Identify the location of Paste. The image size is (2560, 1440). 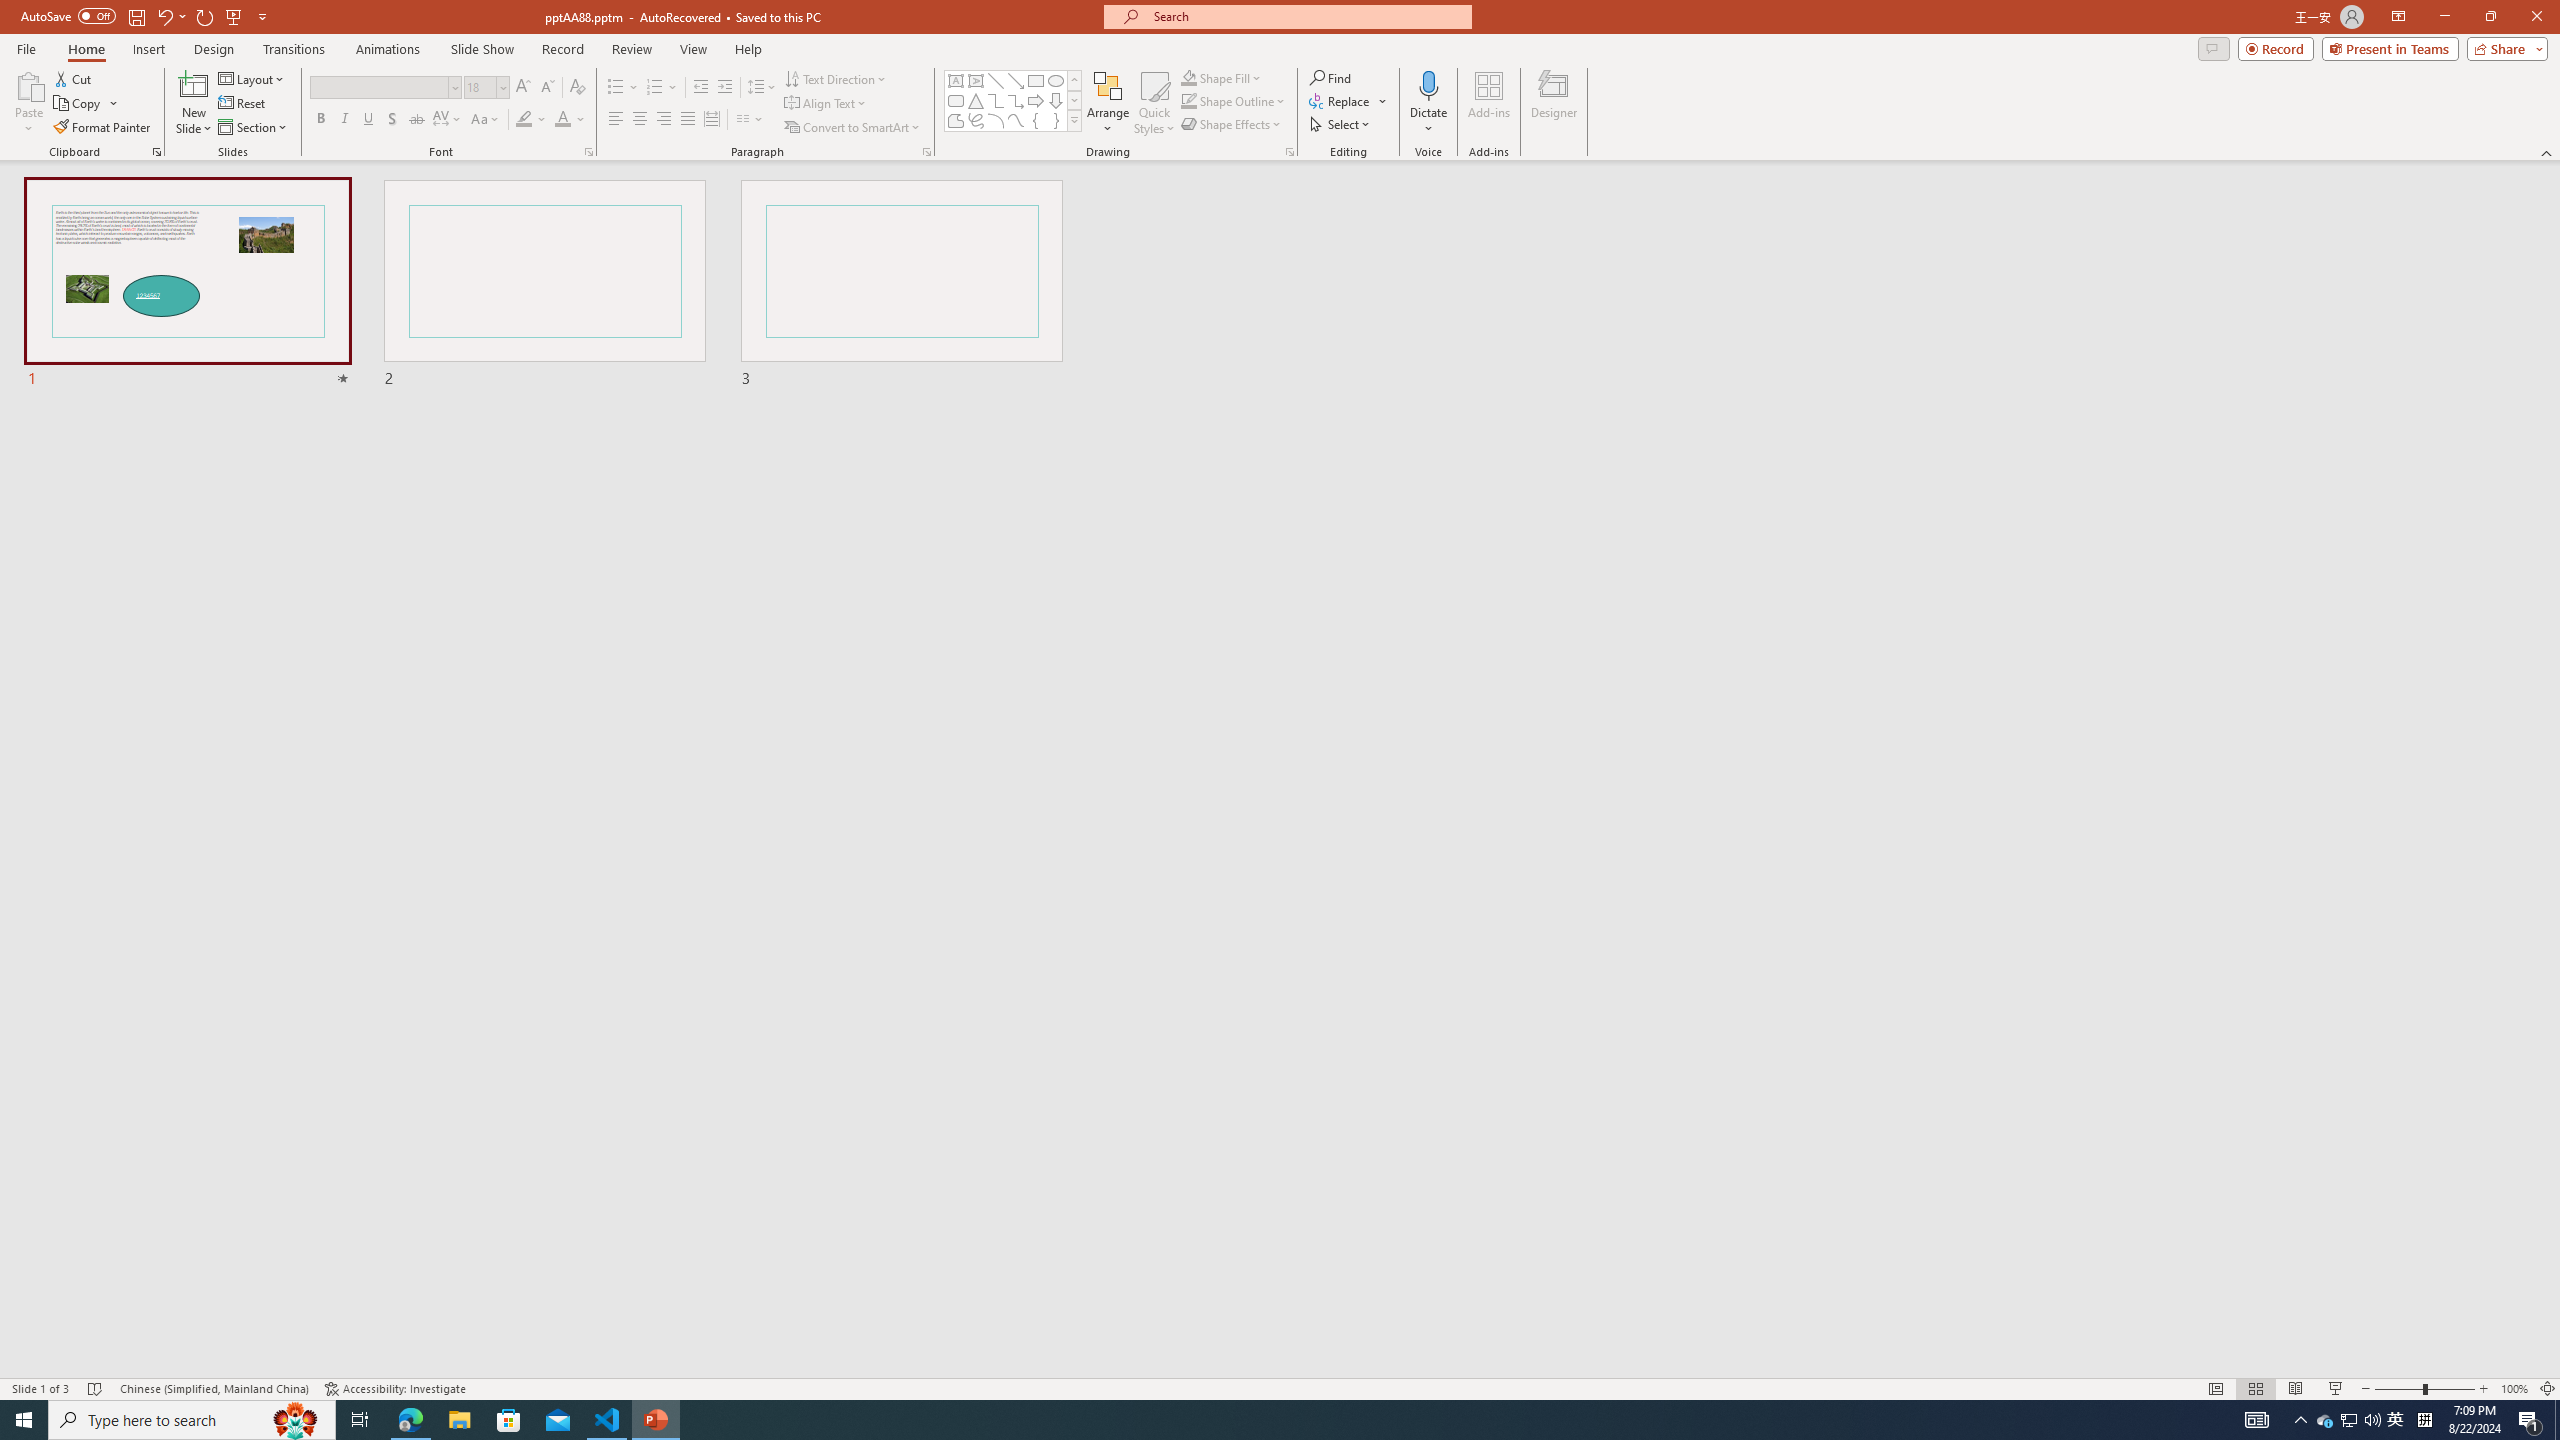
(29, 103).